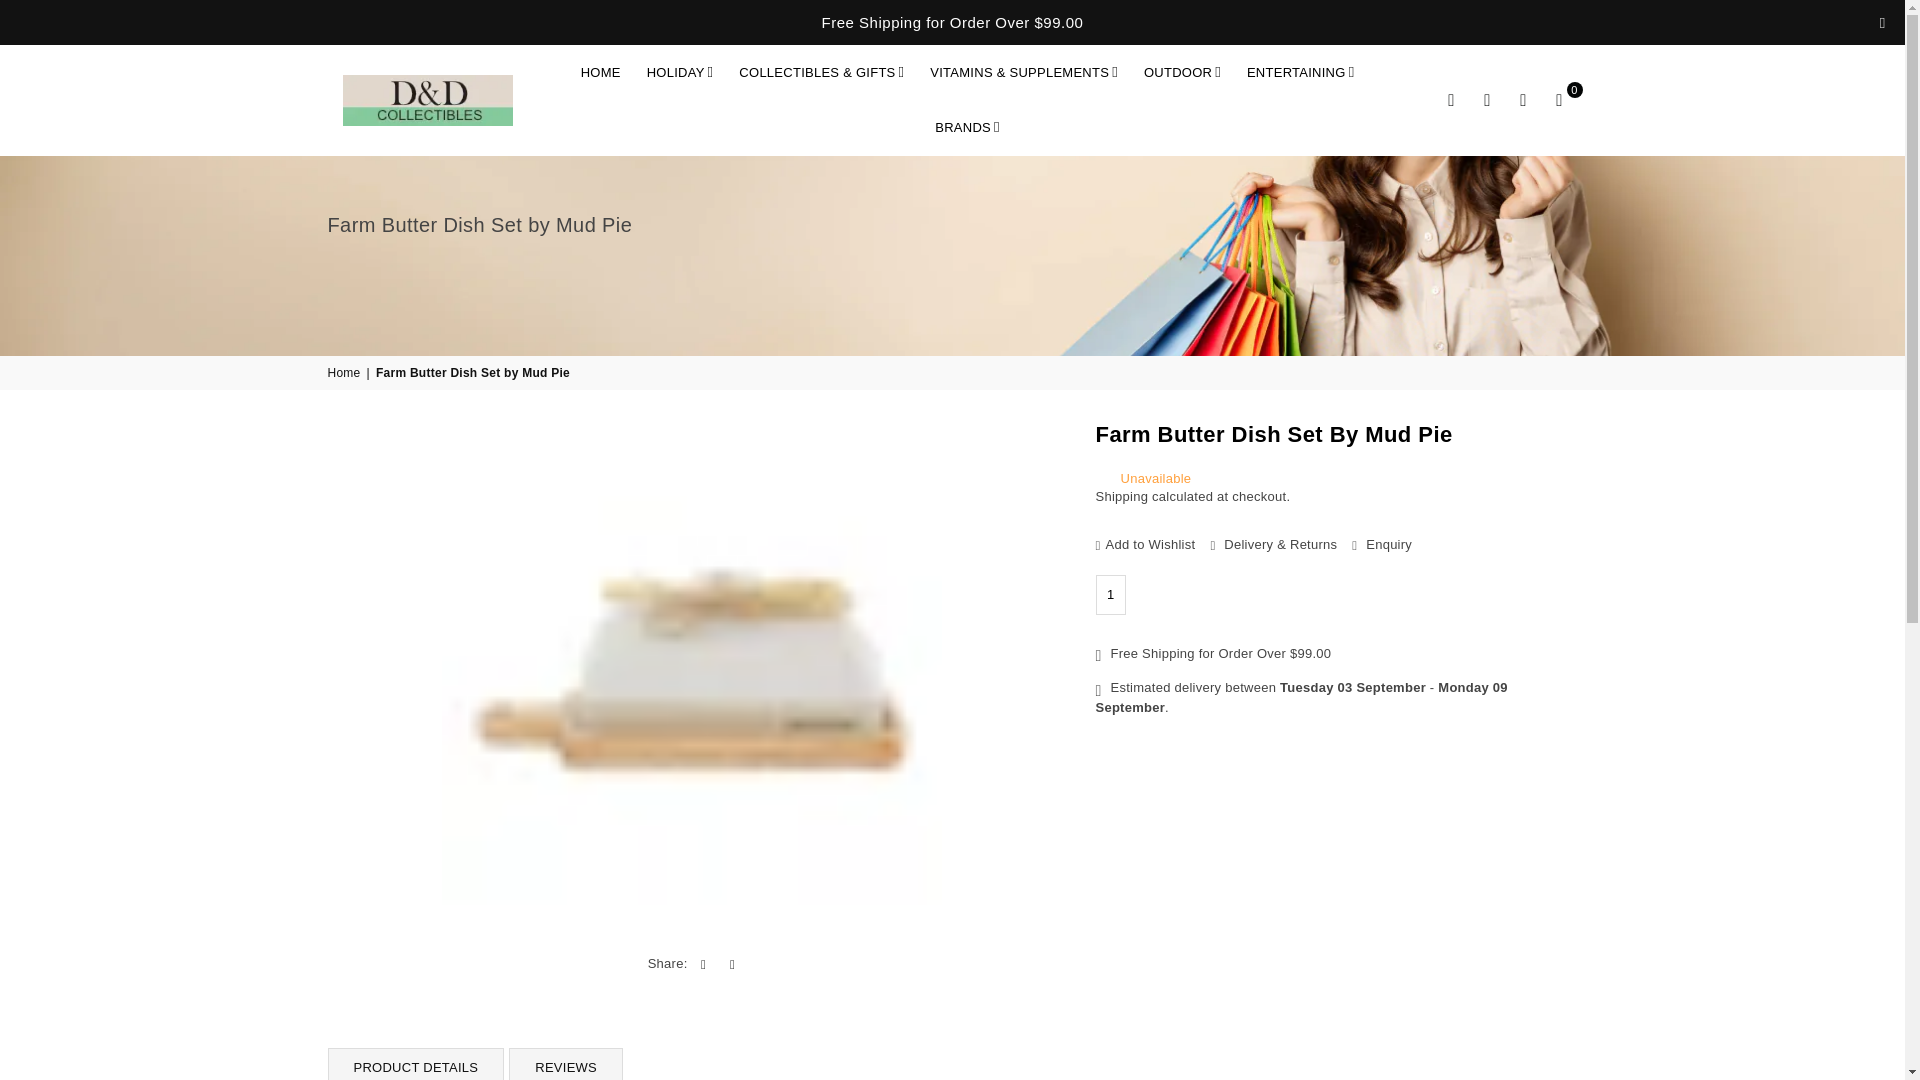 The image size is (1920, 1080). I want to click on Settings, so click(1488, 100).